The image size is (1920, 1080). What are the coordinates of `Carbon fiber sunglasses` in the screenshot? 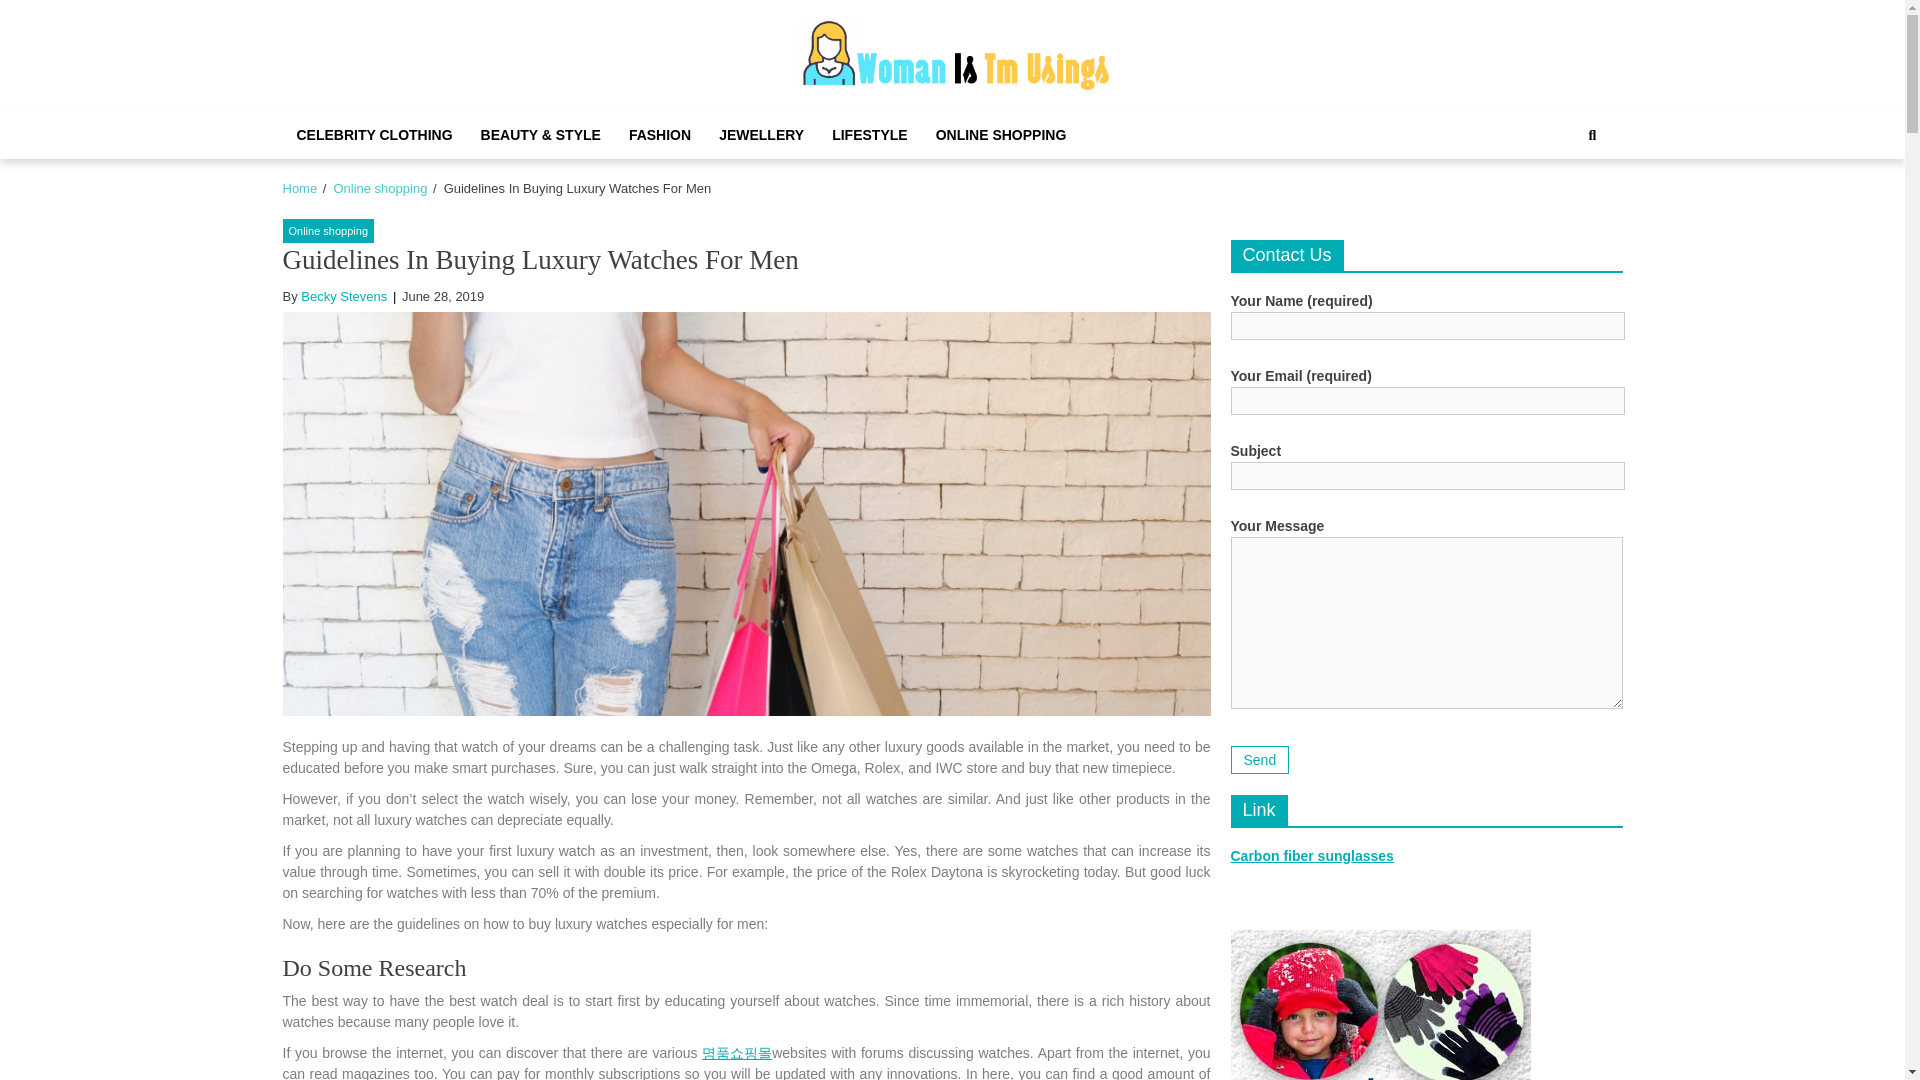 It's located at (1312, 856).